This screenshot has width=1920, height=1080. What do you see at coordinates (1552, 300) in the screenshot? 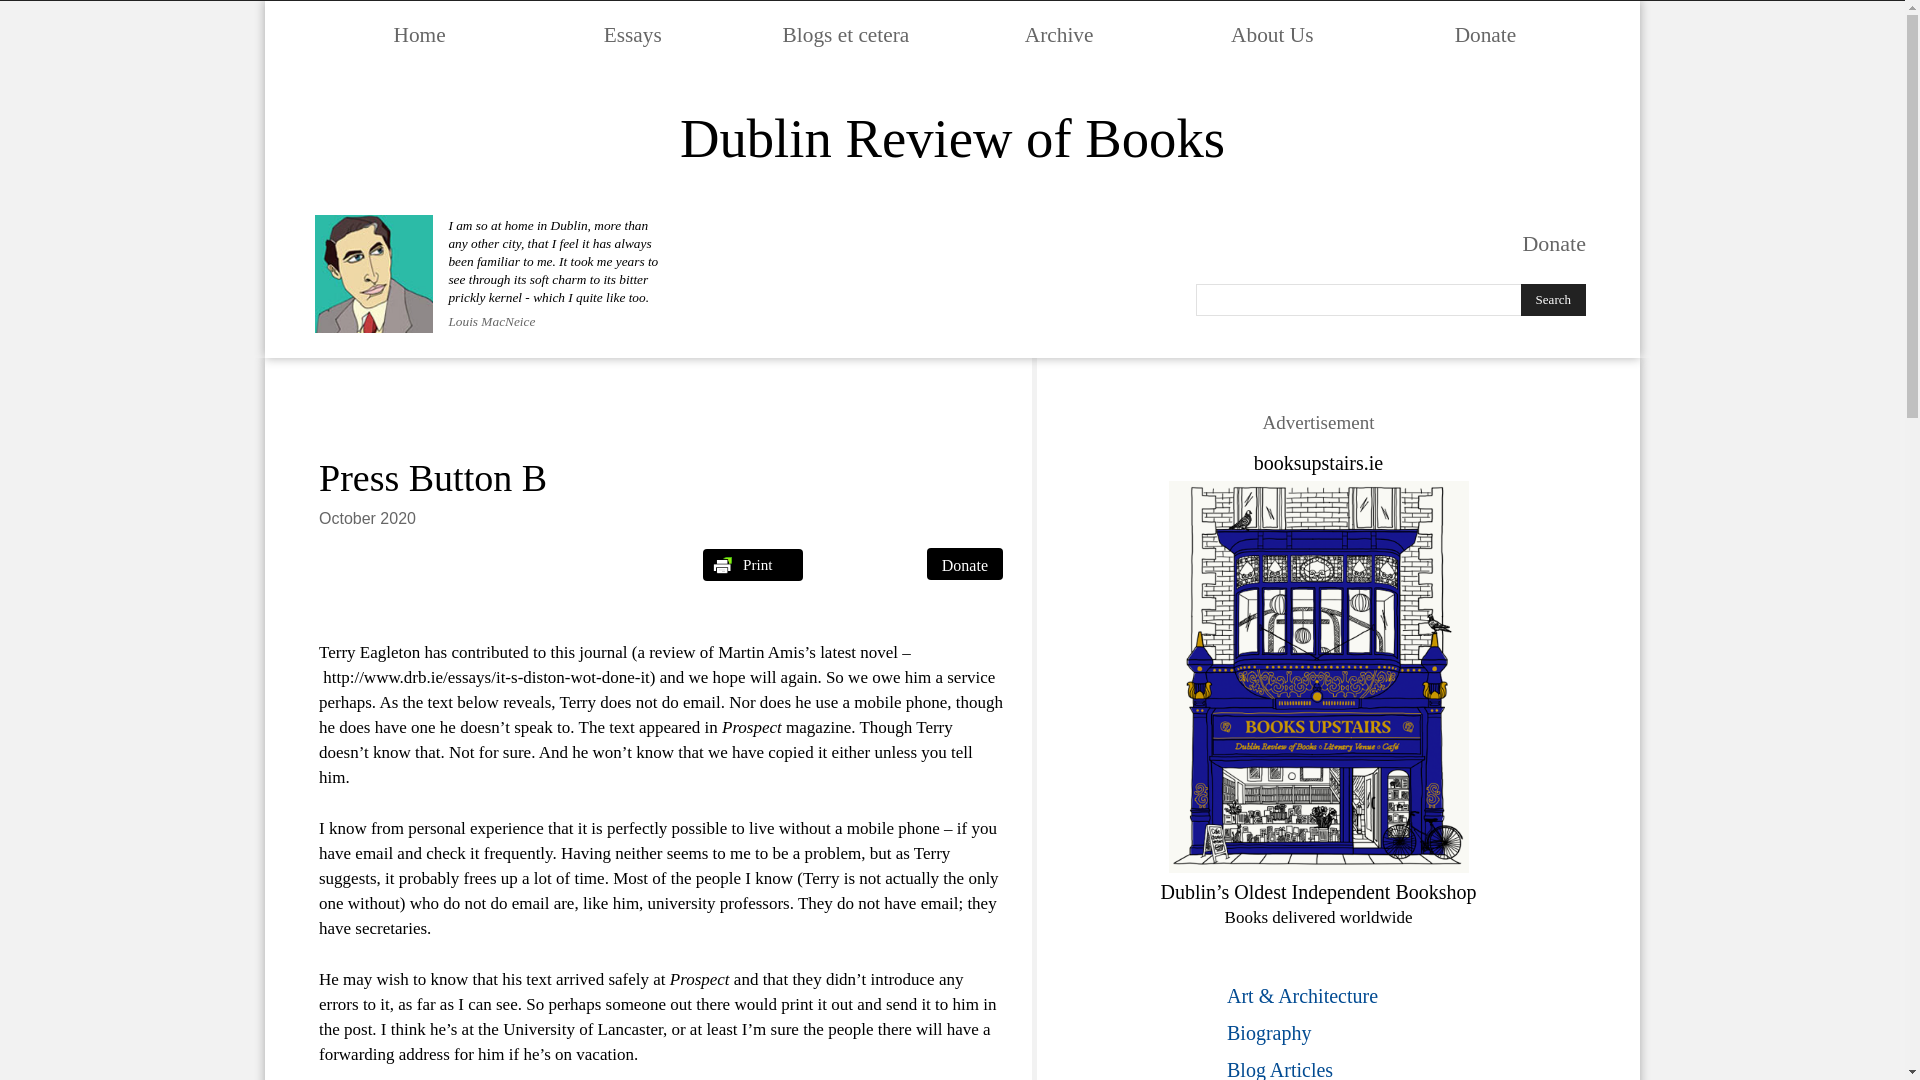
I see `Search` at bounding box center [1552, 300].